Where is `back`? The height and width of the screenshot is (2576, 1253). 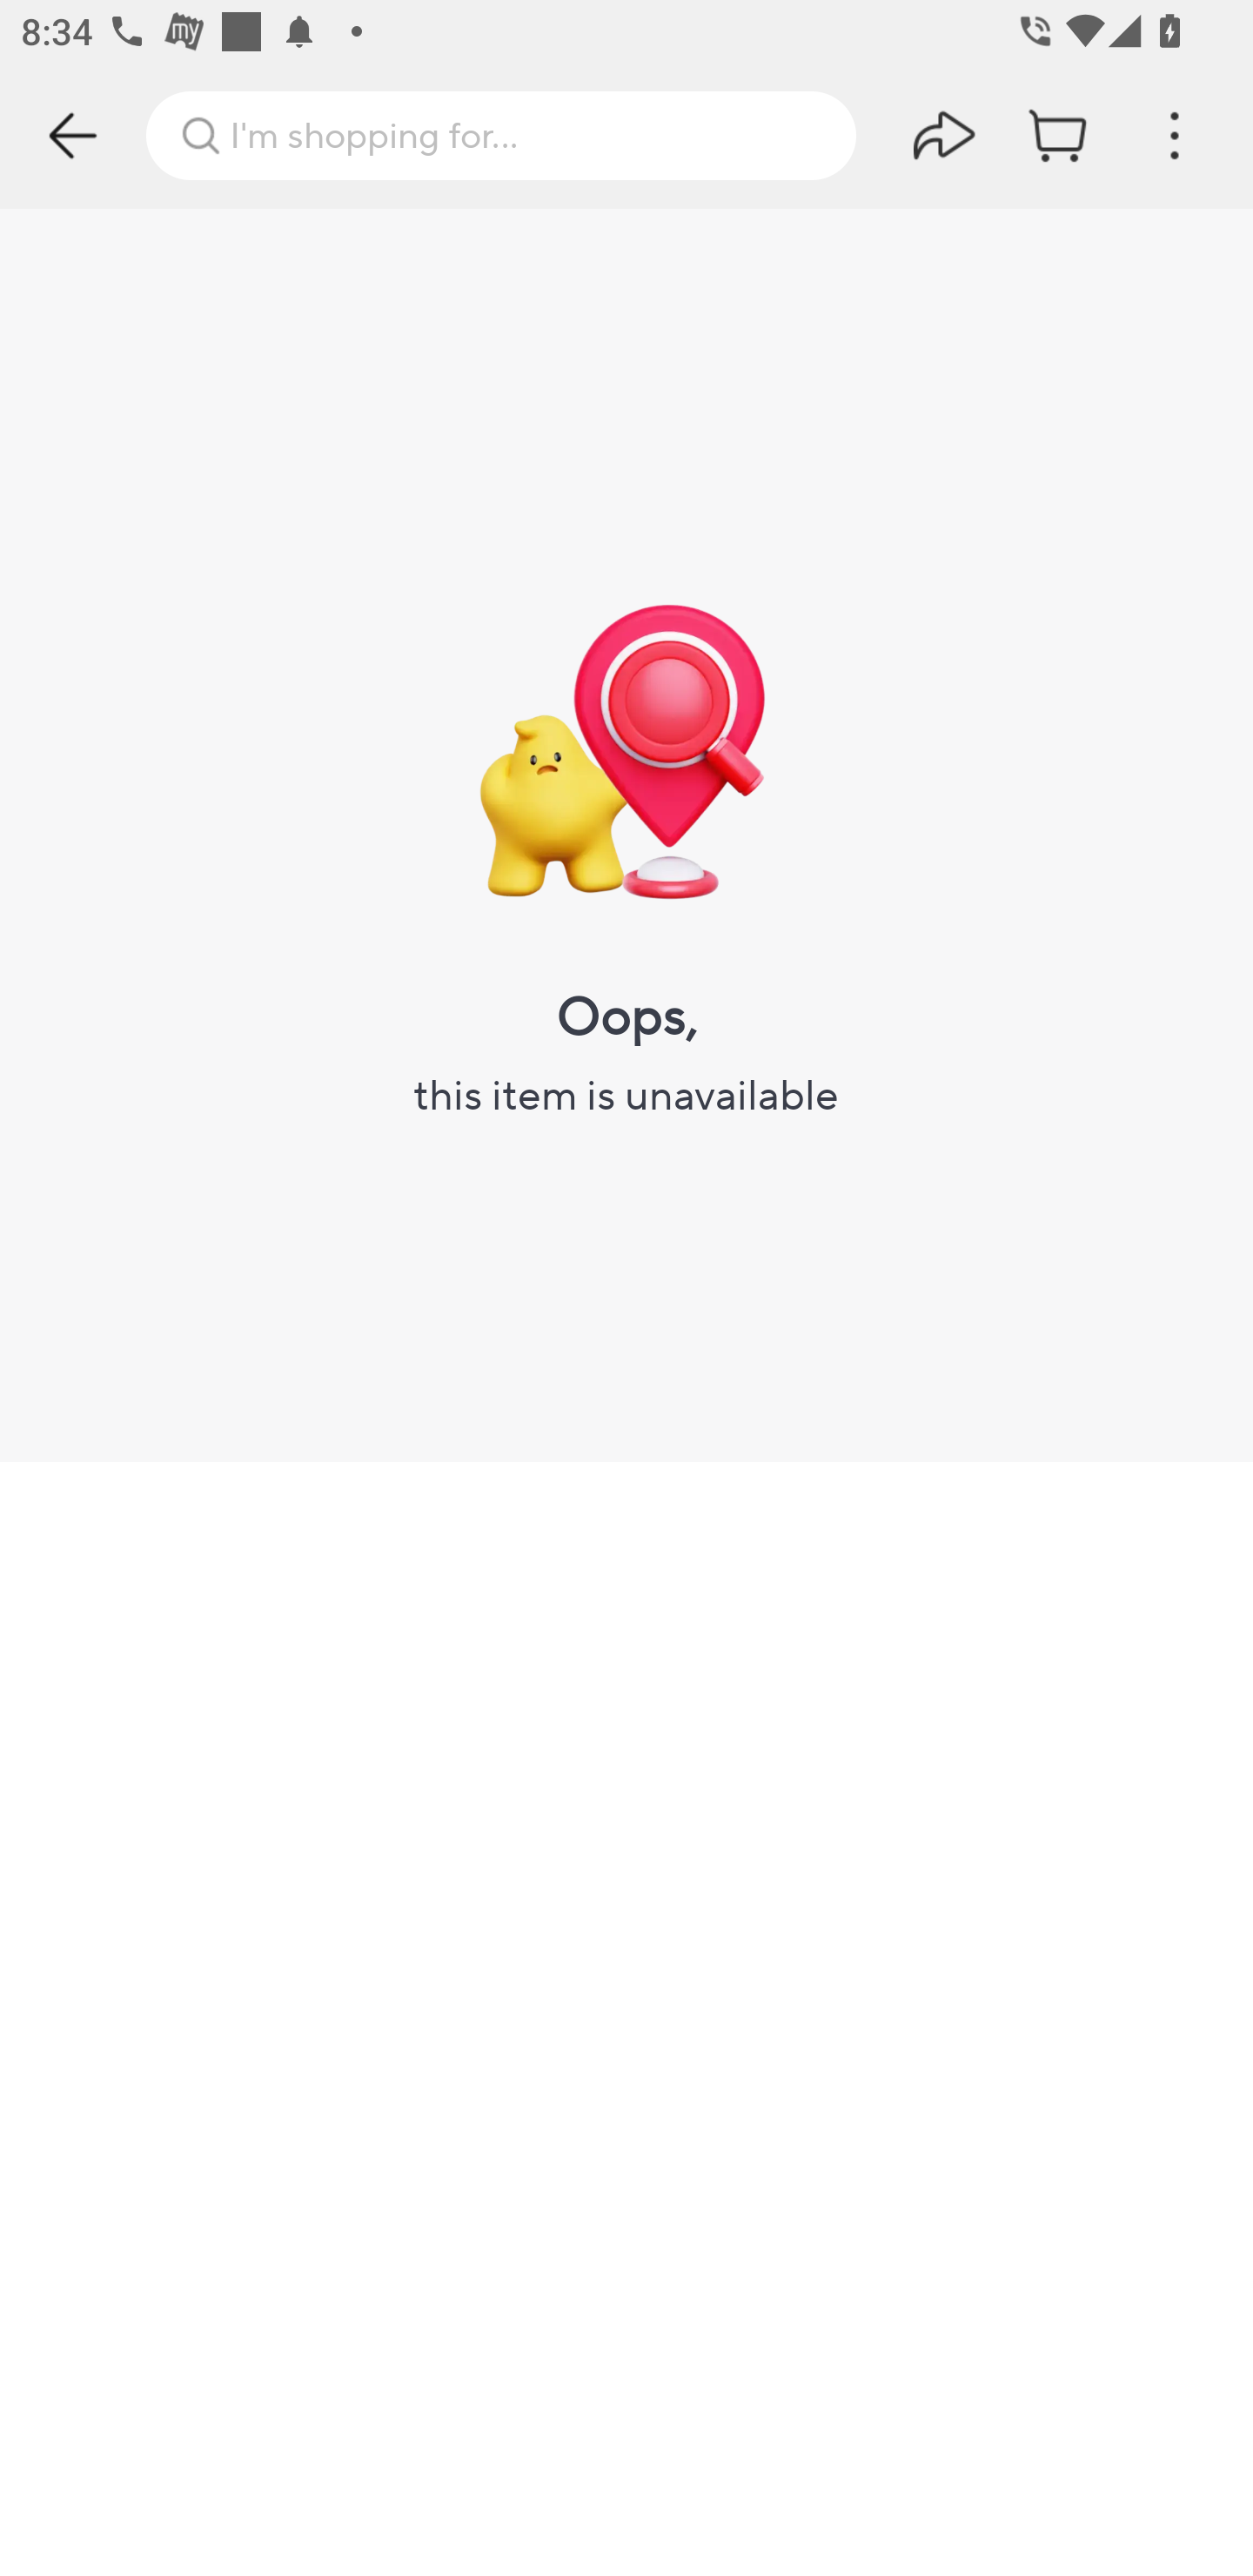
back is located at coordinates (73, 135).